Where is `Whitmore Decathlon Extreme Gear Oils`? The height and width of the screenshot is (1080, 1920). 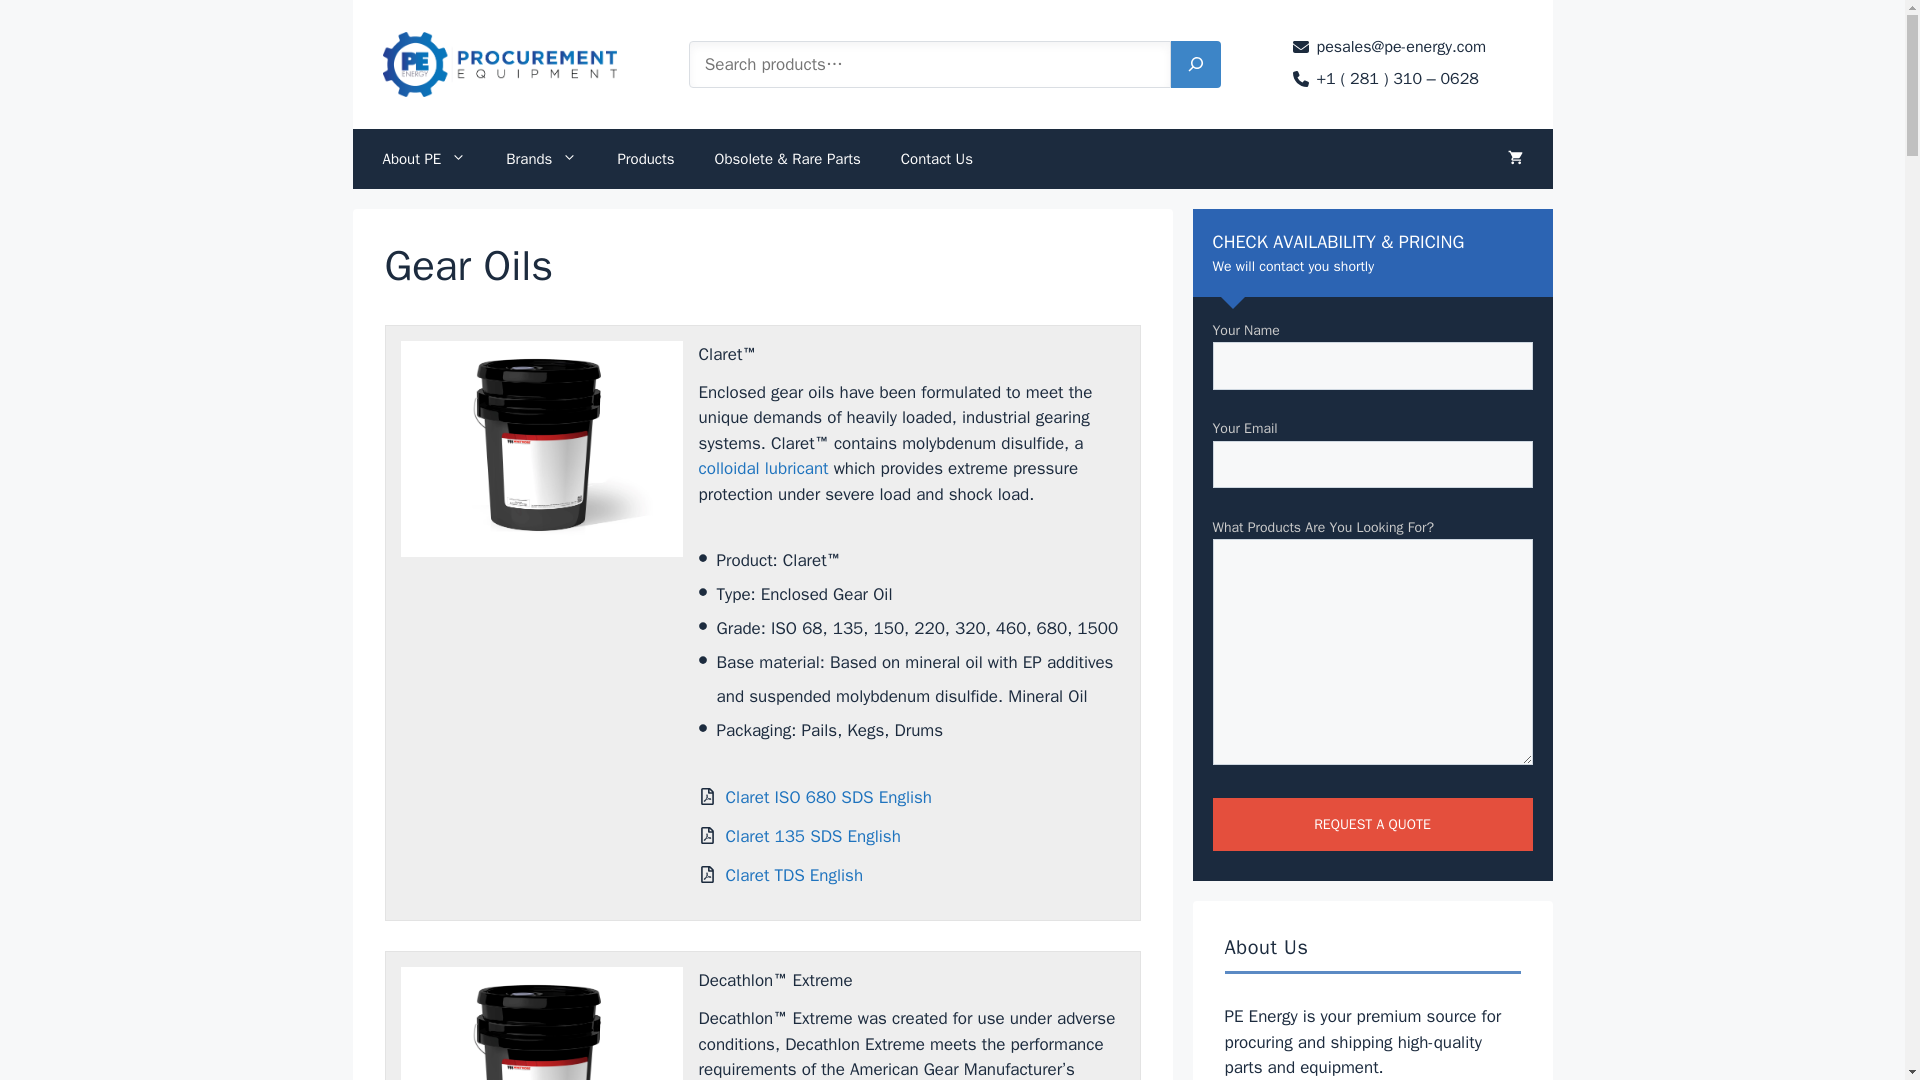 Whitmore Decathlon Extreme Gear Oils is located at coordinates (540, 1023).